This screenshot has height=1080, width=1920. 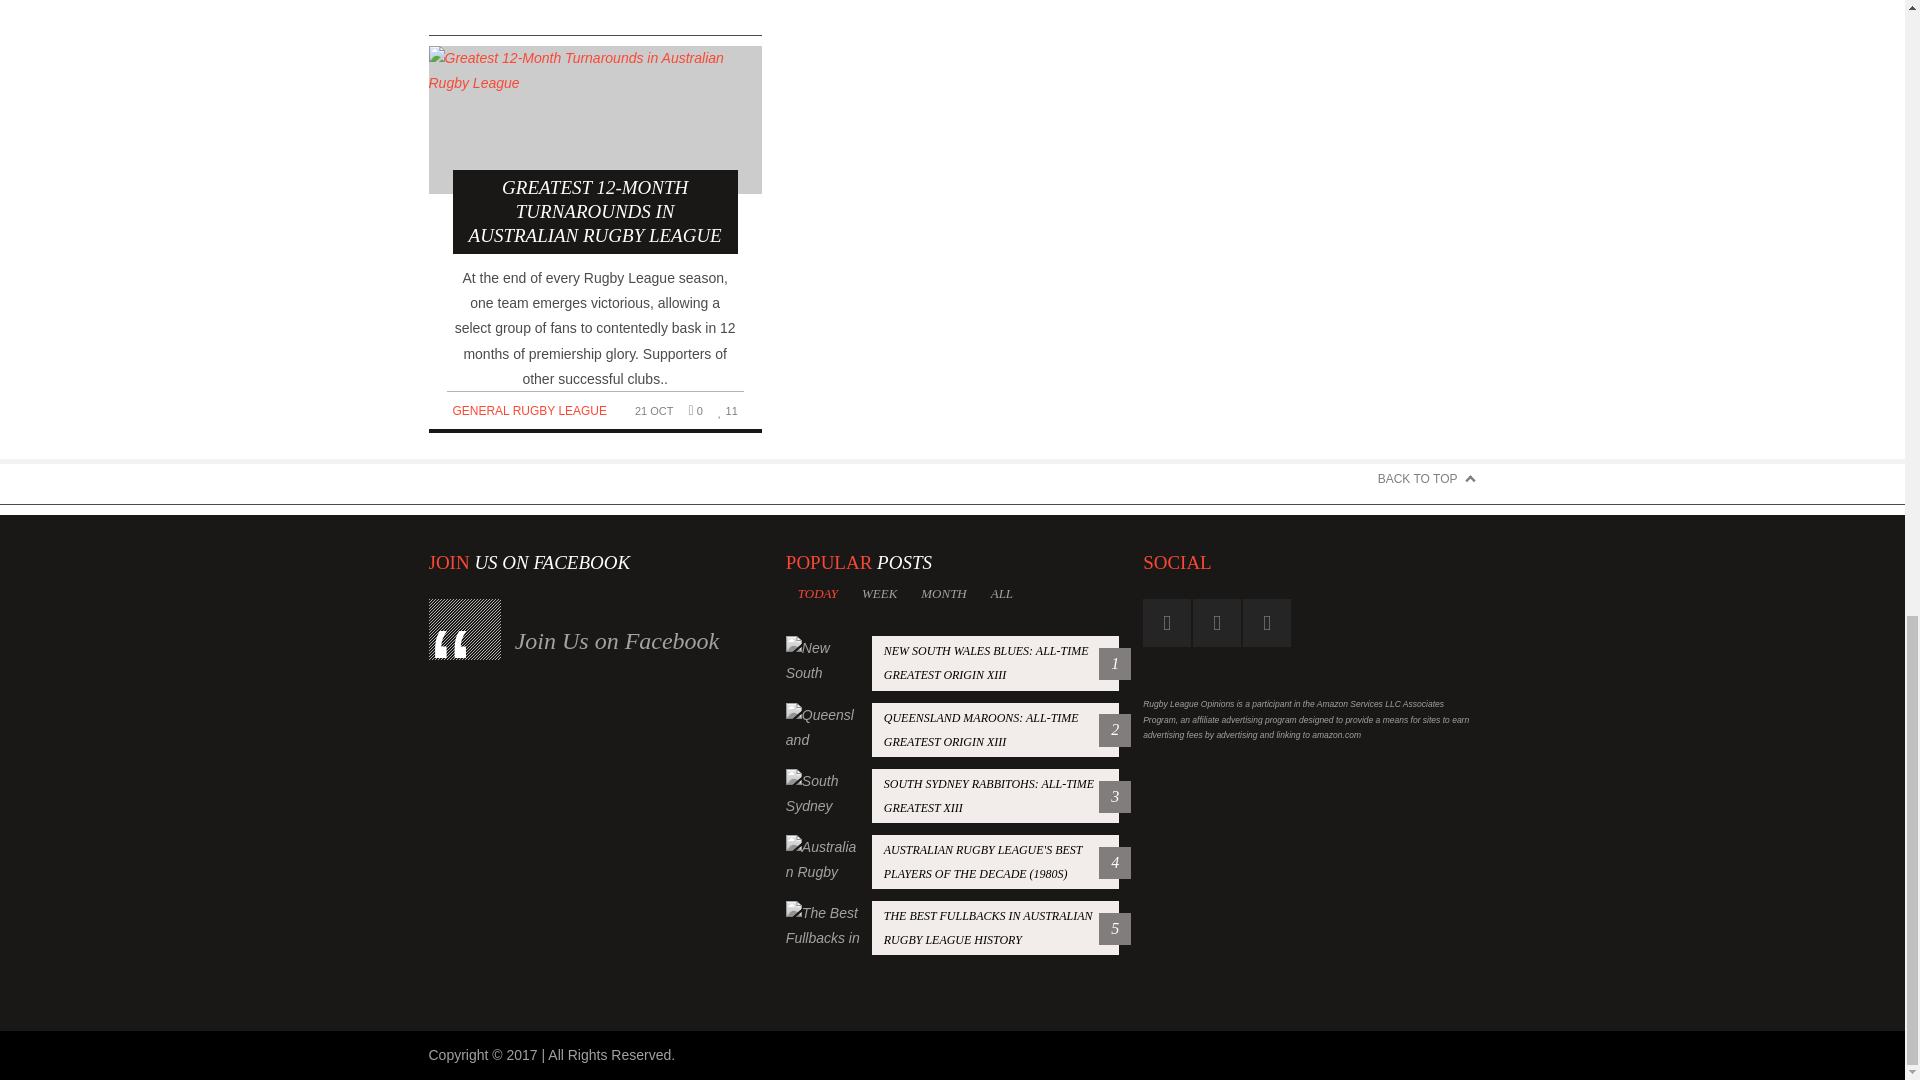 I want to click on View all posts in General Rugby League, so click(x=879, y=593).